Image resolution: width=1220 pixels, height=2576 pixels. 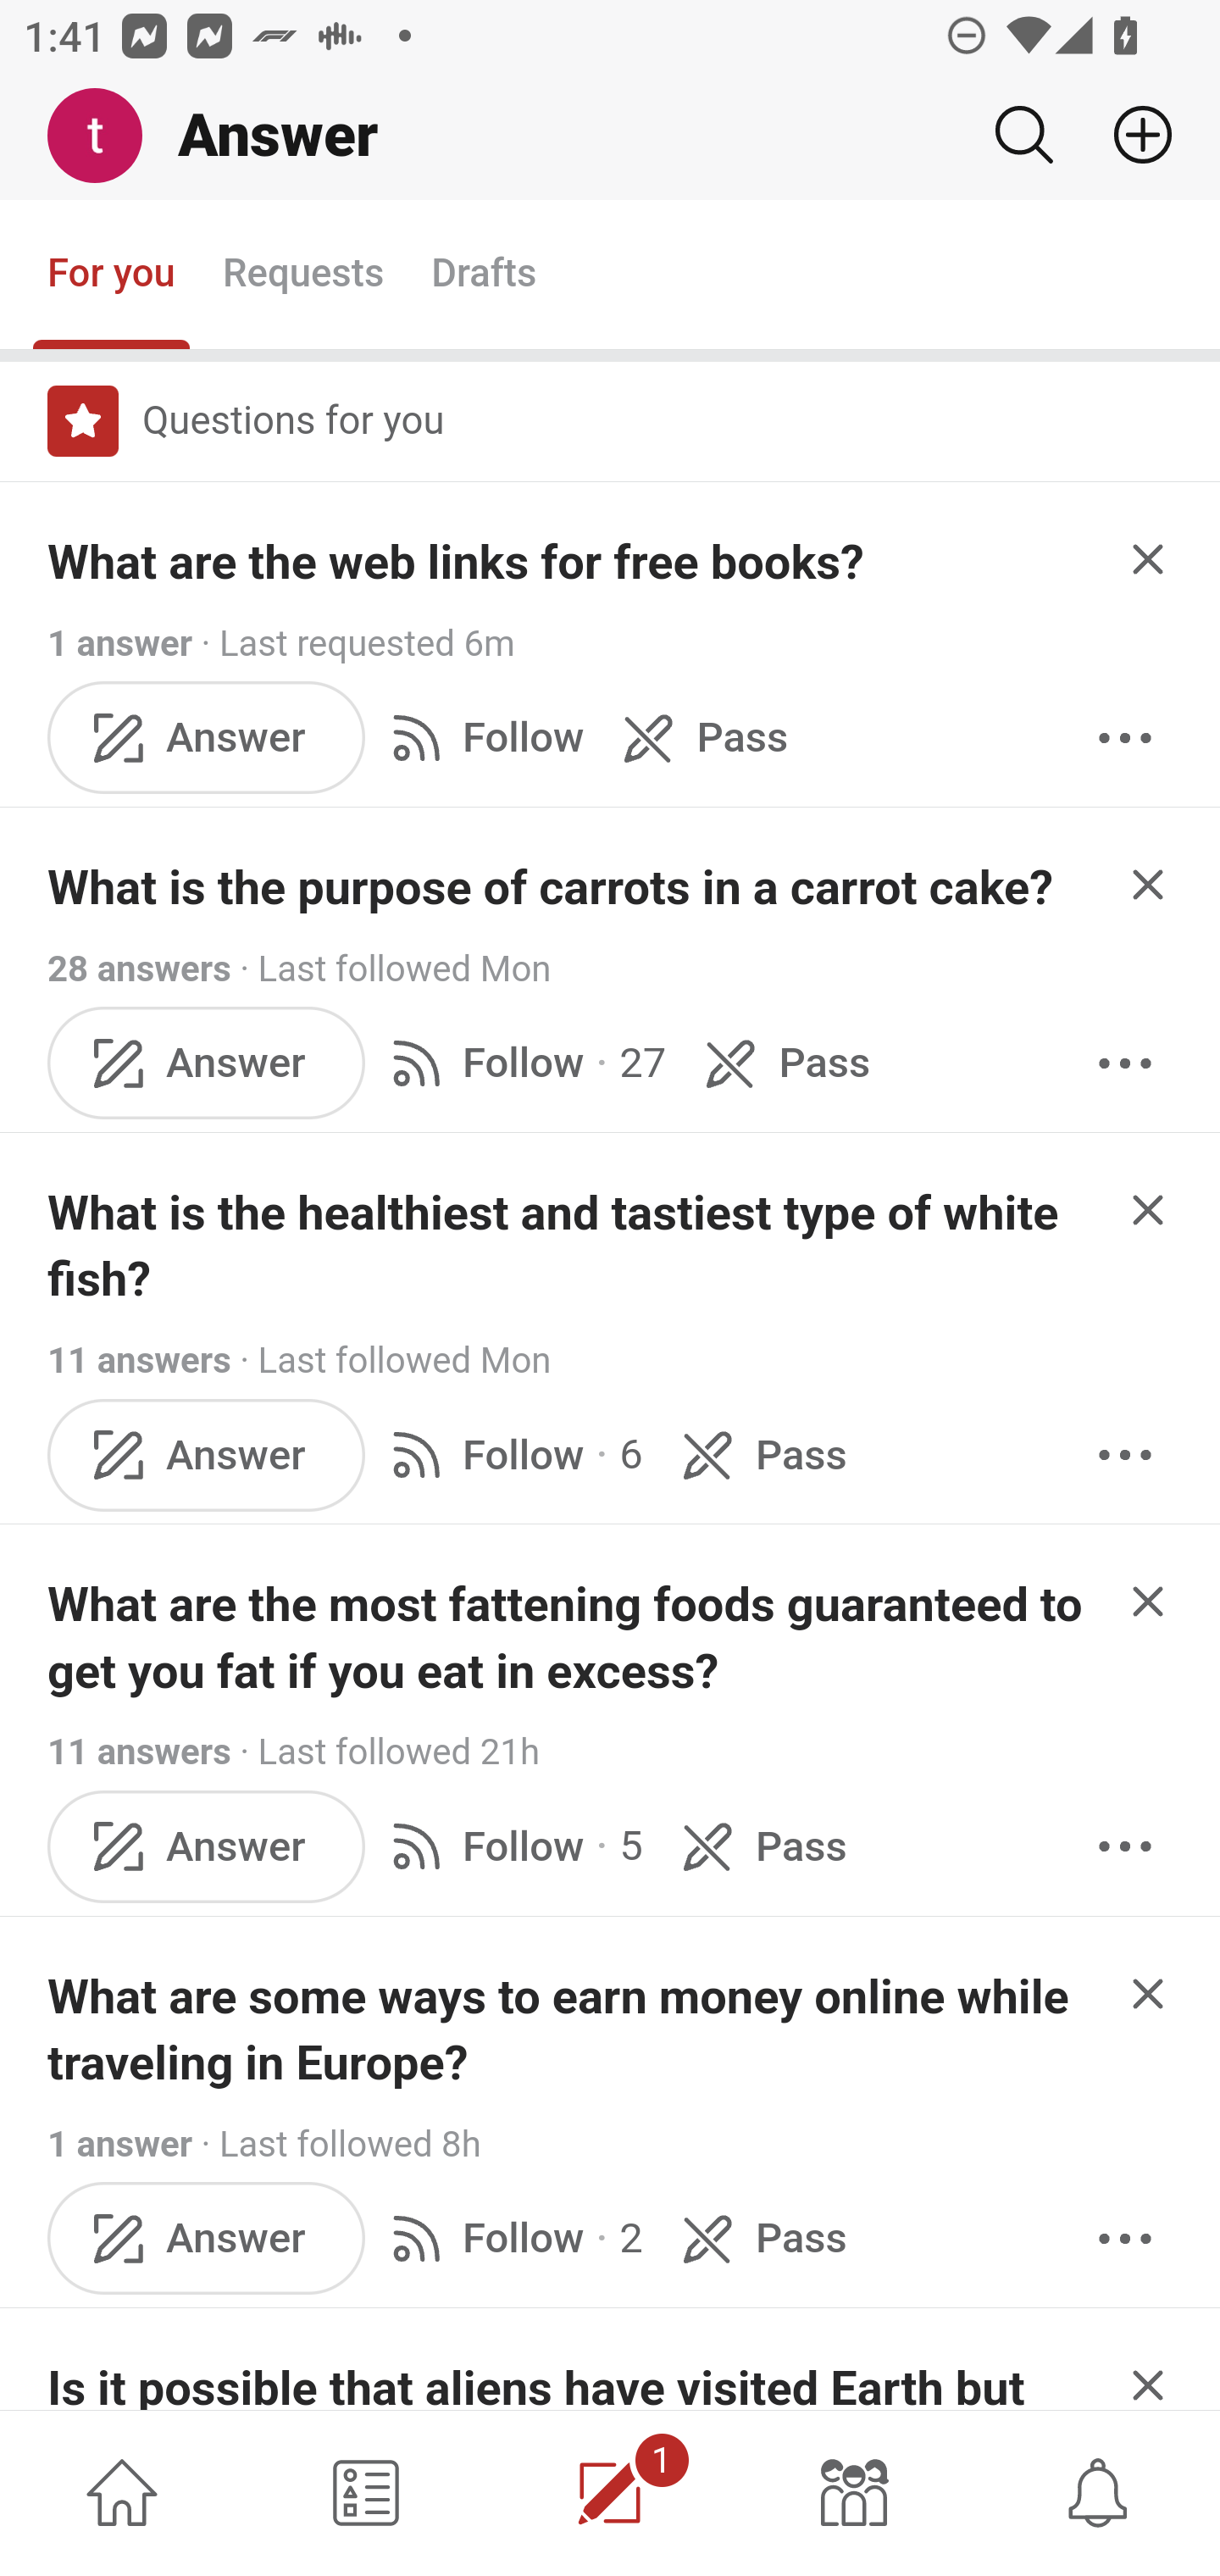 I want to click on For you, so click(x=112, y=275).